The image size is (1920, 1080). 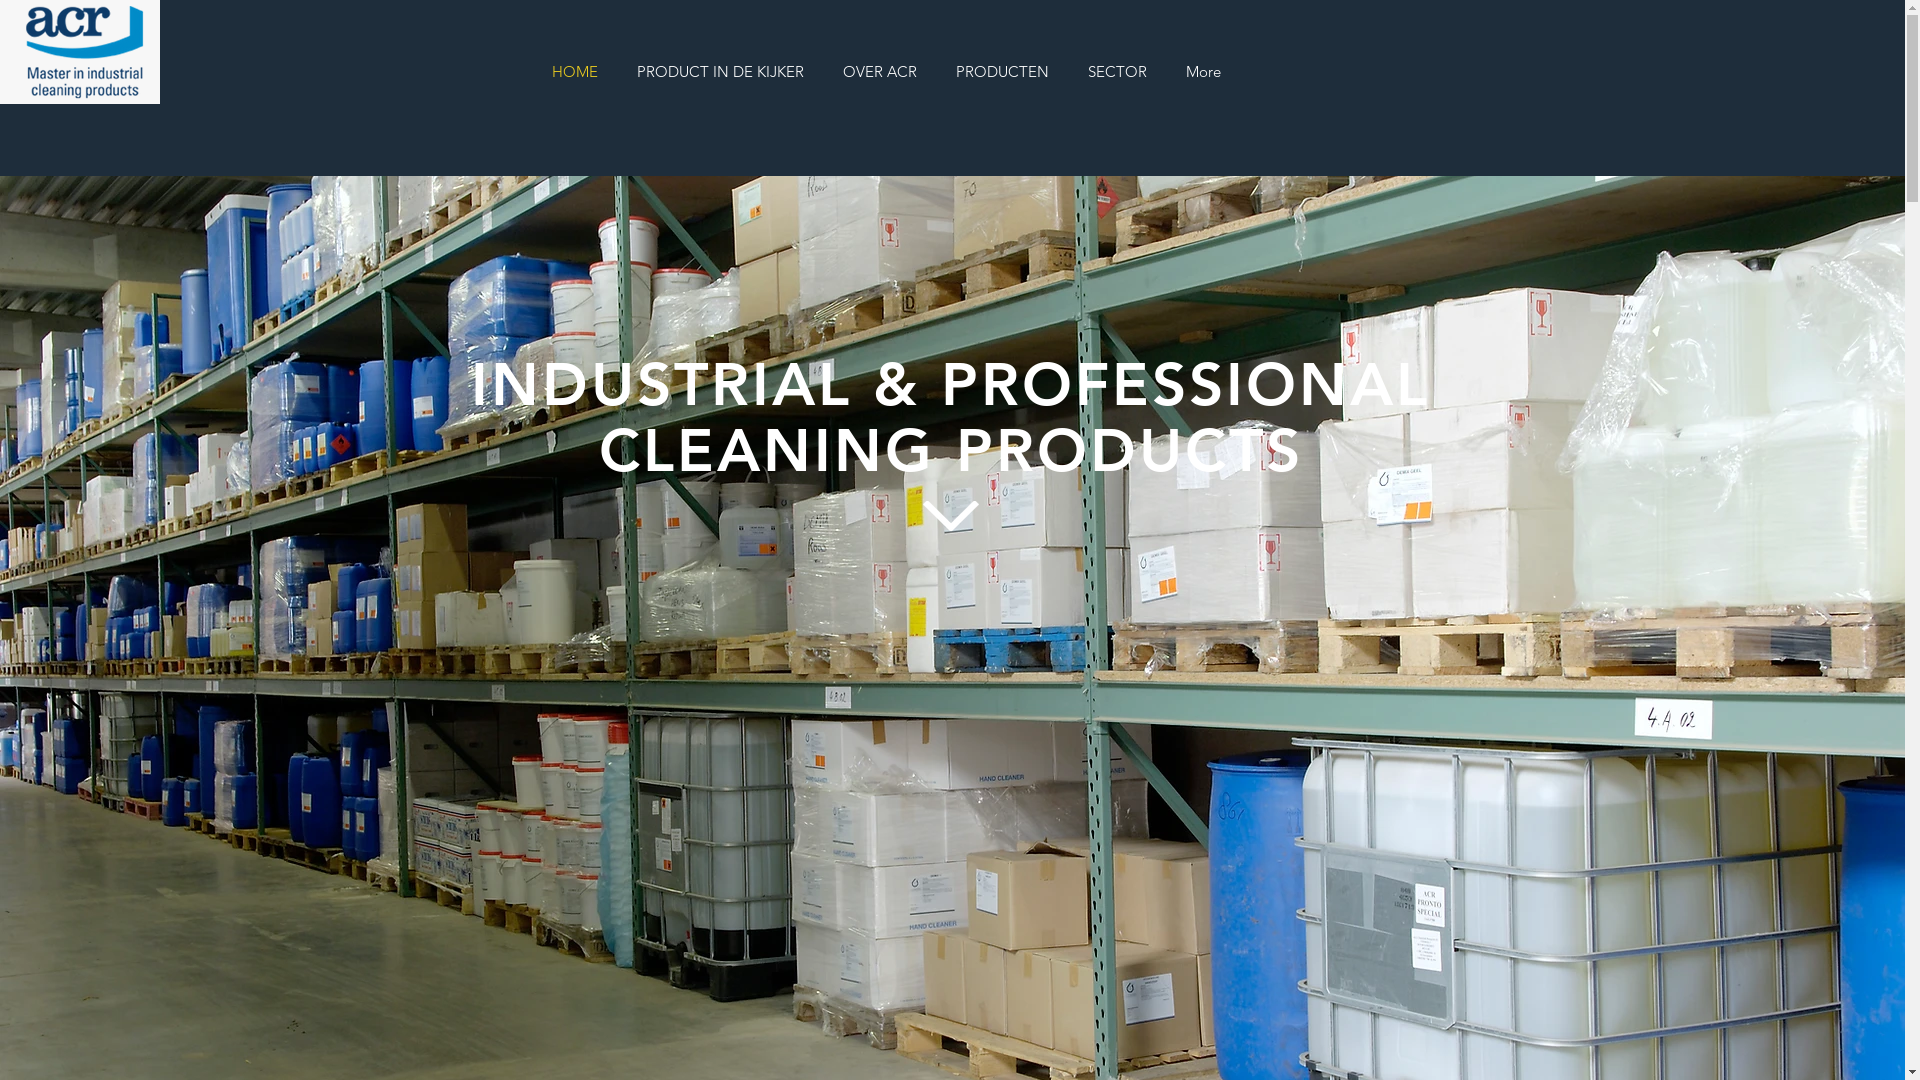 What do you see at coordinates (880, 72) in the screenshot?
I see `OVER ACR` at bounding box center [880, 72].